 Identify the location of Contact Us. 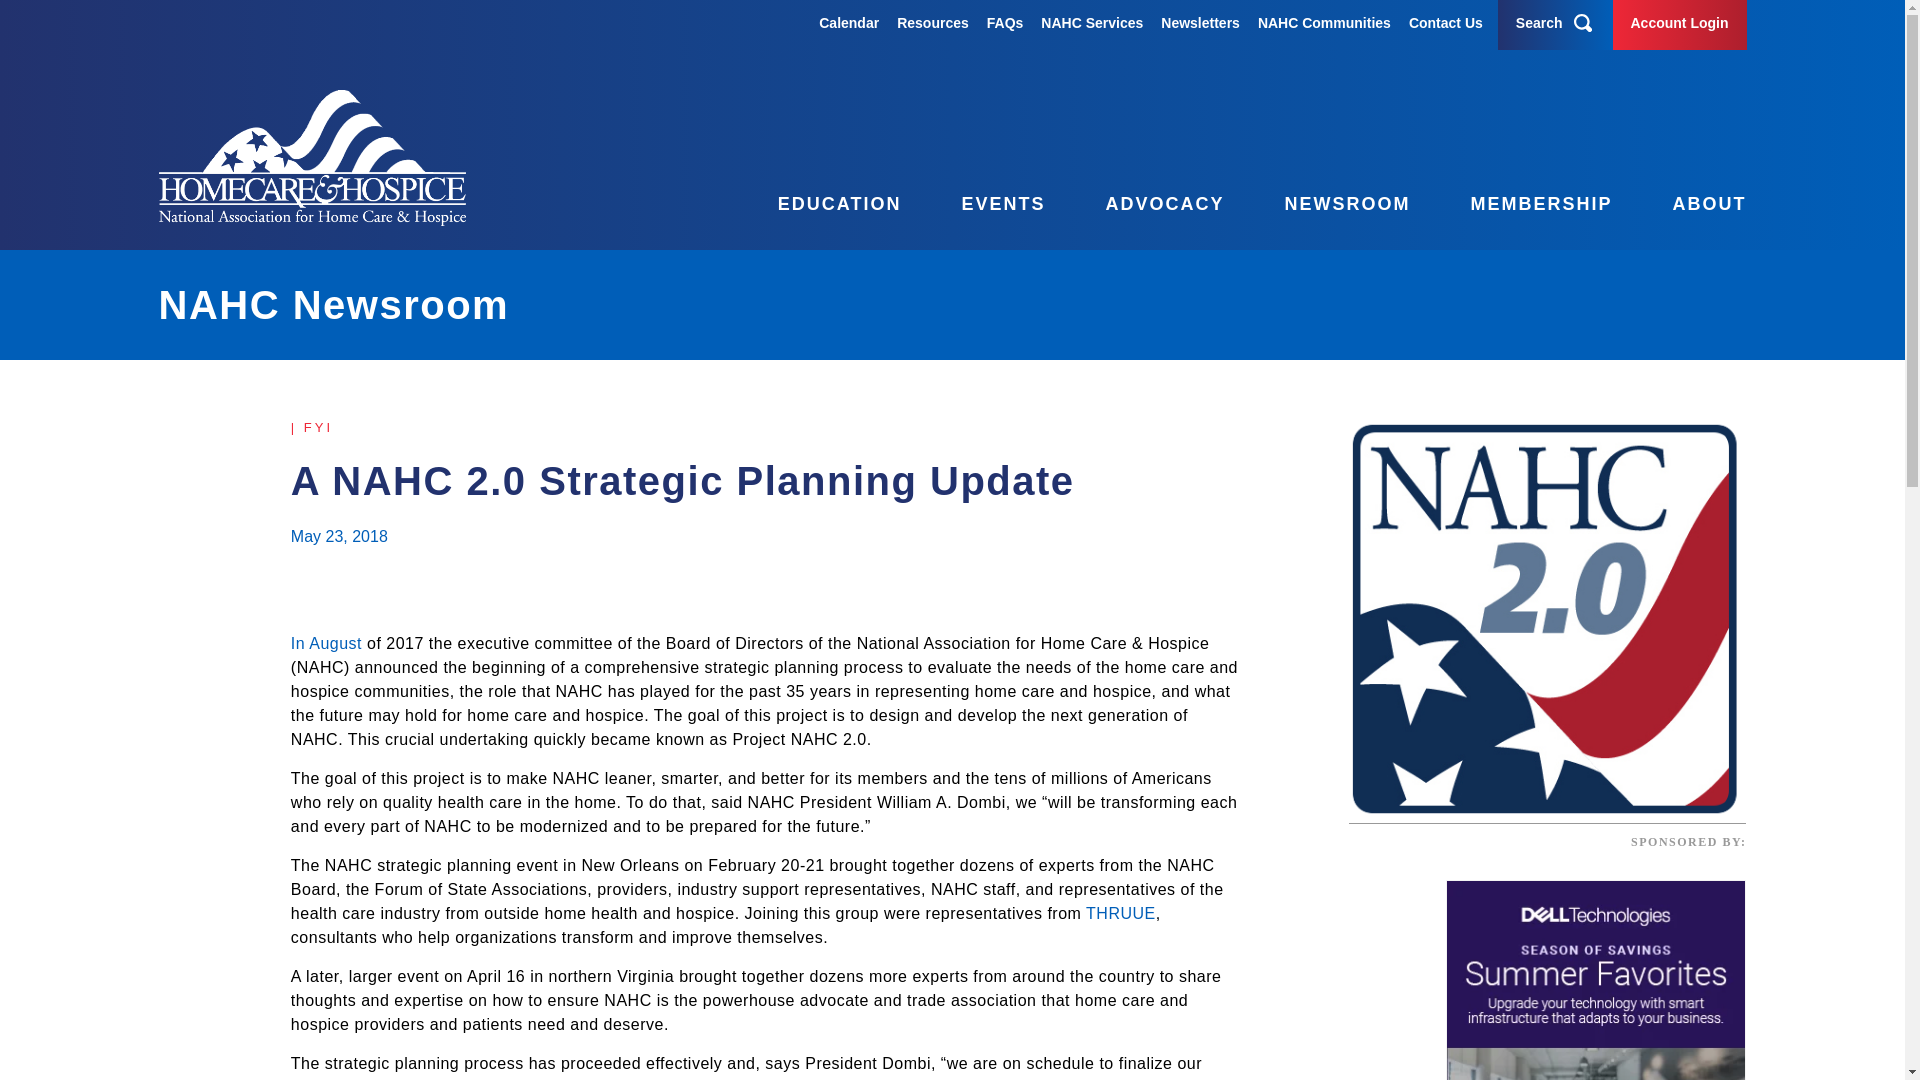
(1446, 23).